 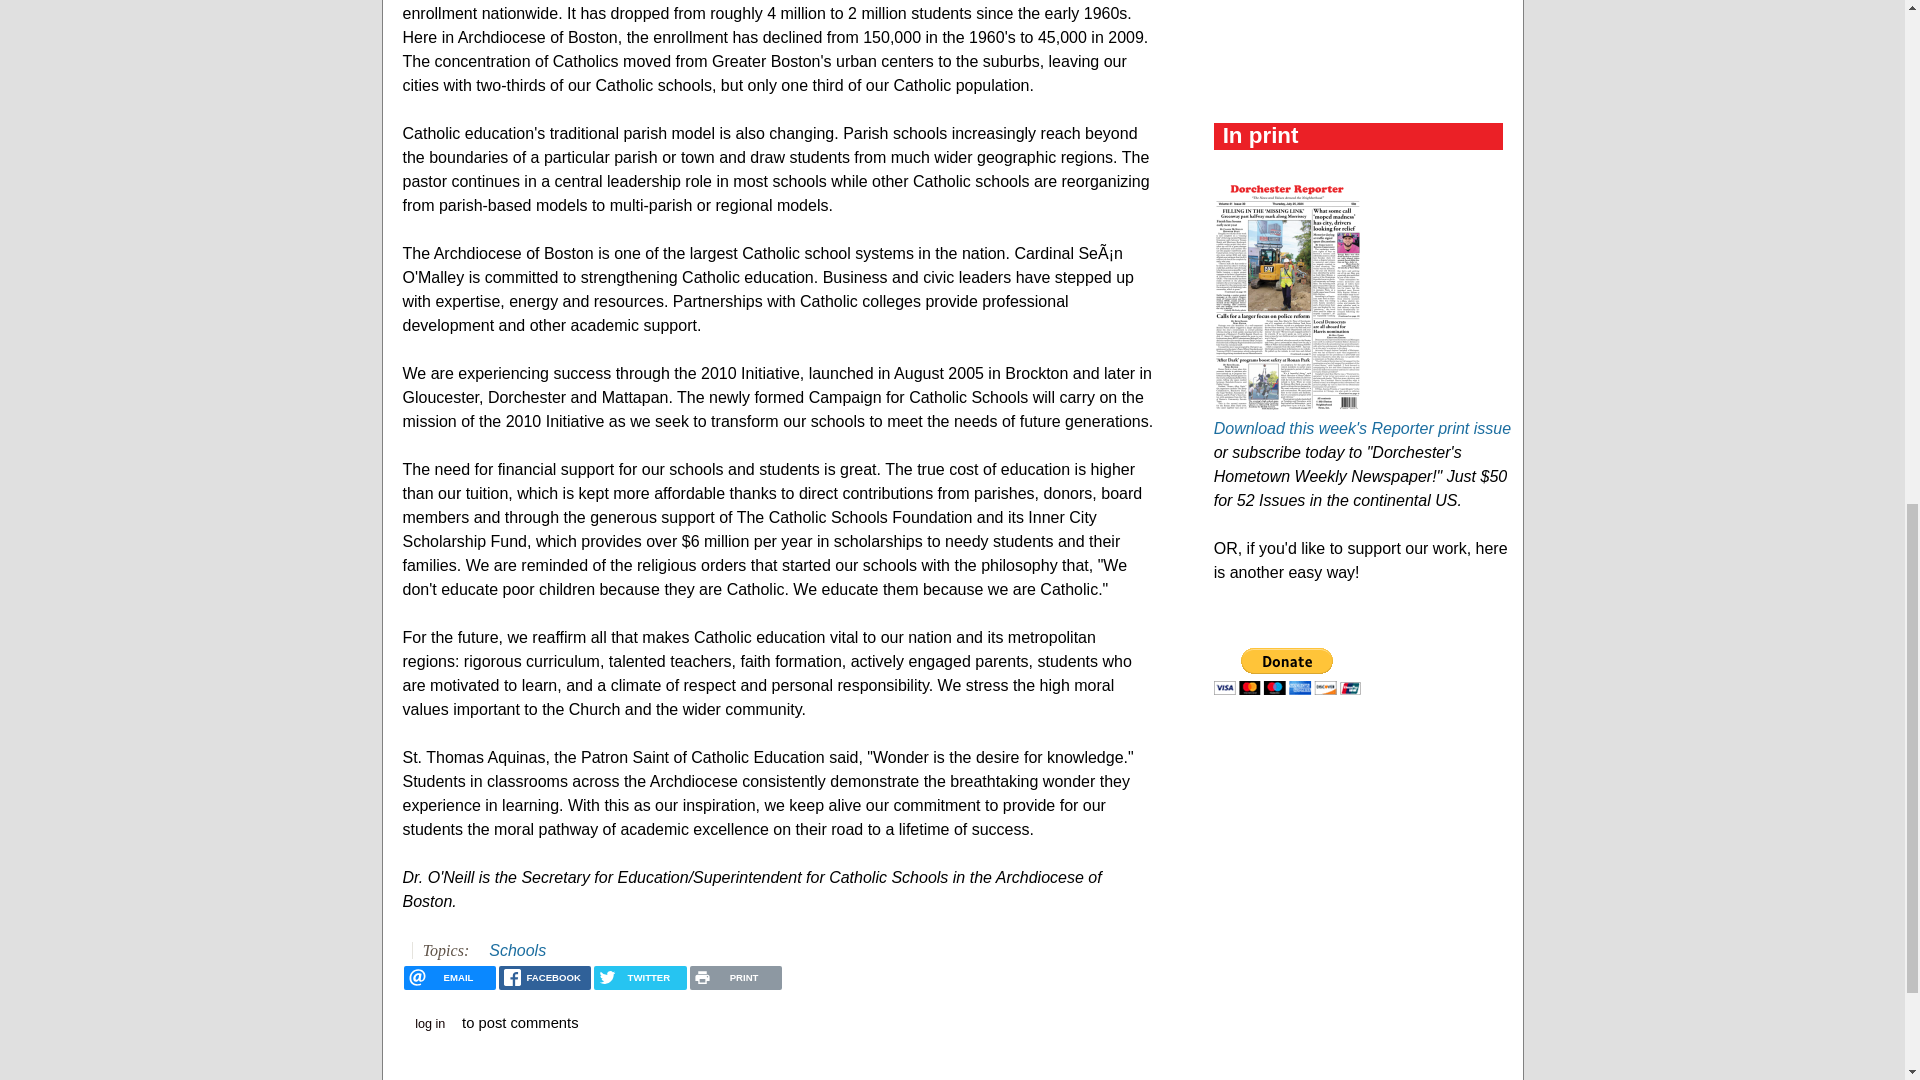 I want to click on Download this week's Reporter print issue, so click(x=1362, y=428).